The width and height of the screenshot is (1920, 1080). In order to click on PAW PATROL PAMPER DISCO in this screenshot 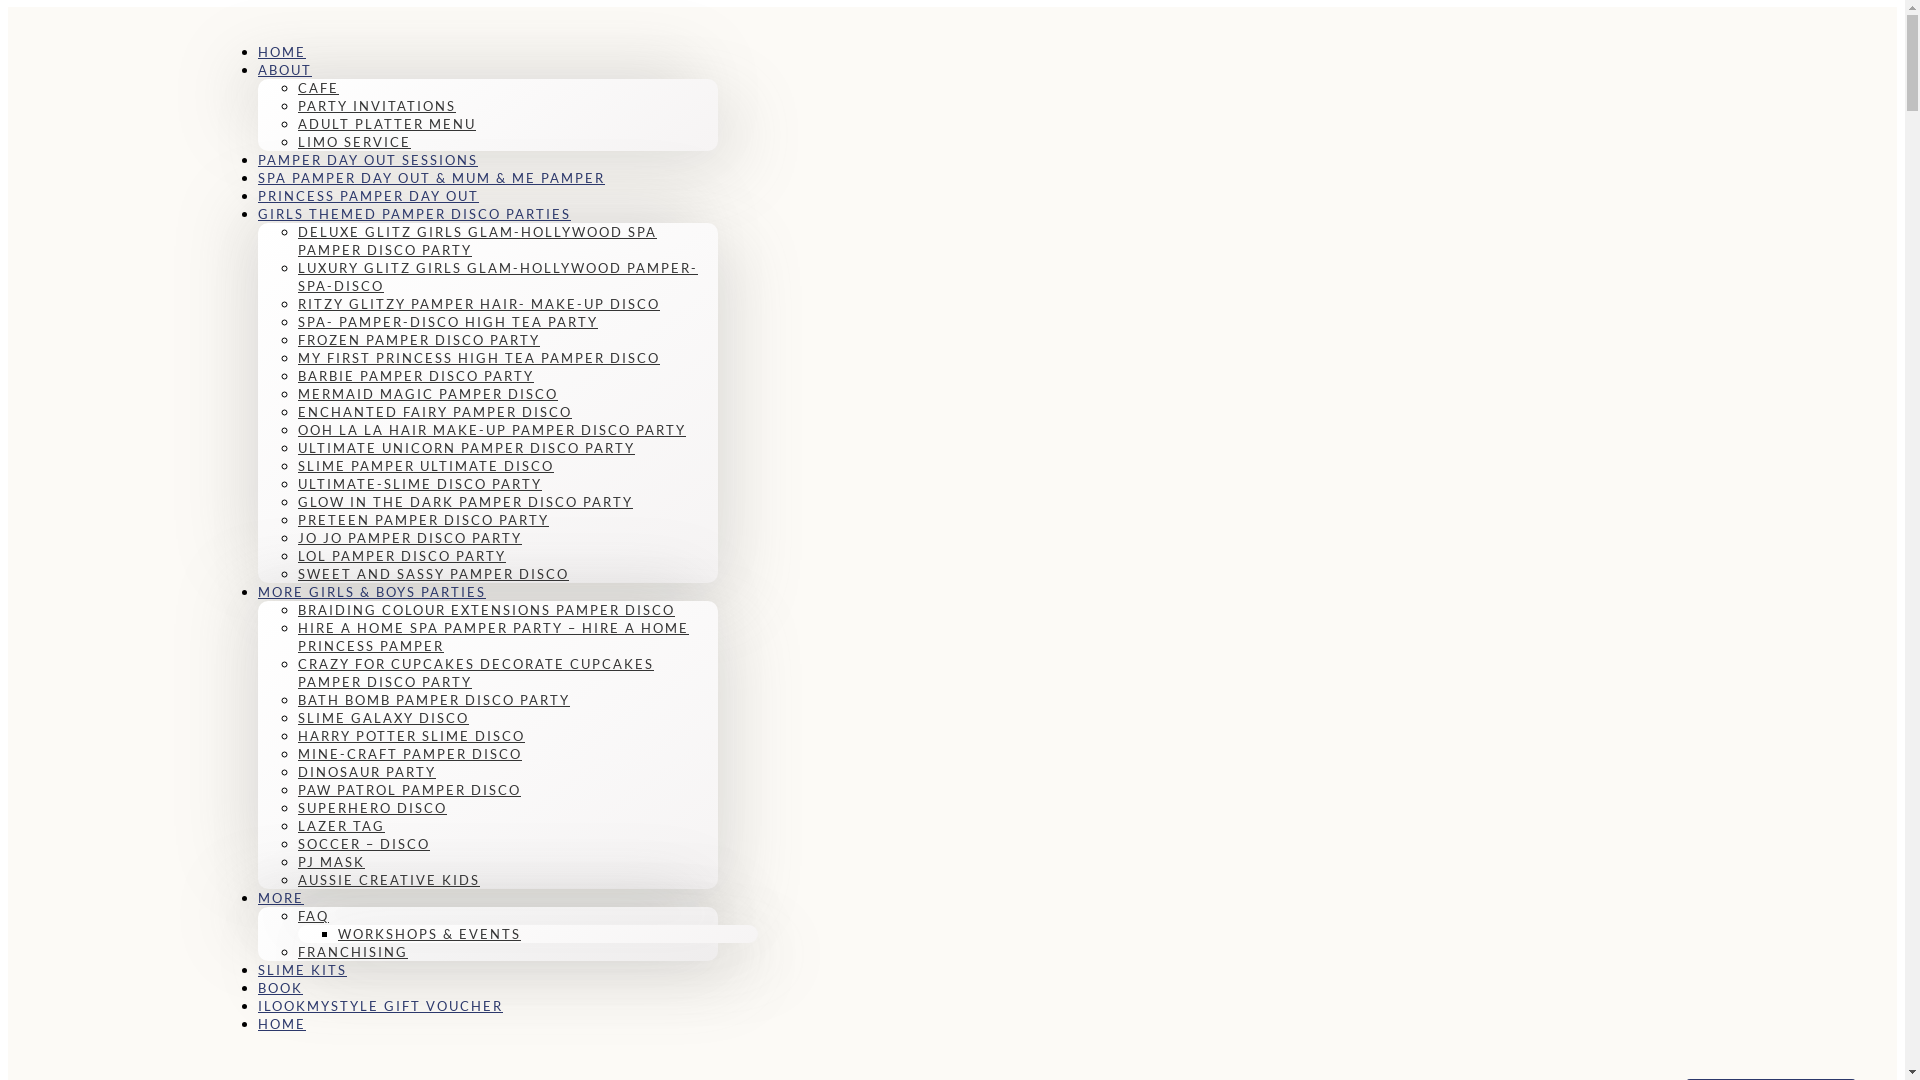, I will do `click(410, 790)`.